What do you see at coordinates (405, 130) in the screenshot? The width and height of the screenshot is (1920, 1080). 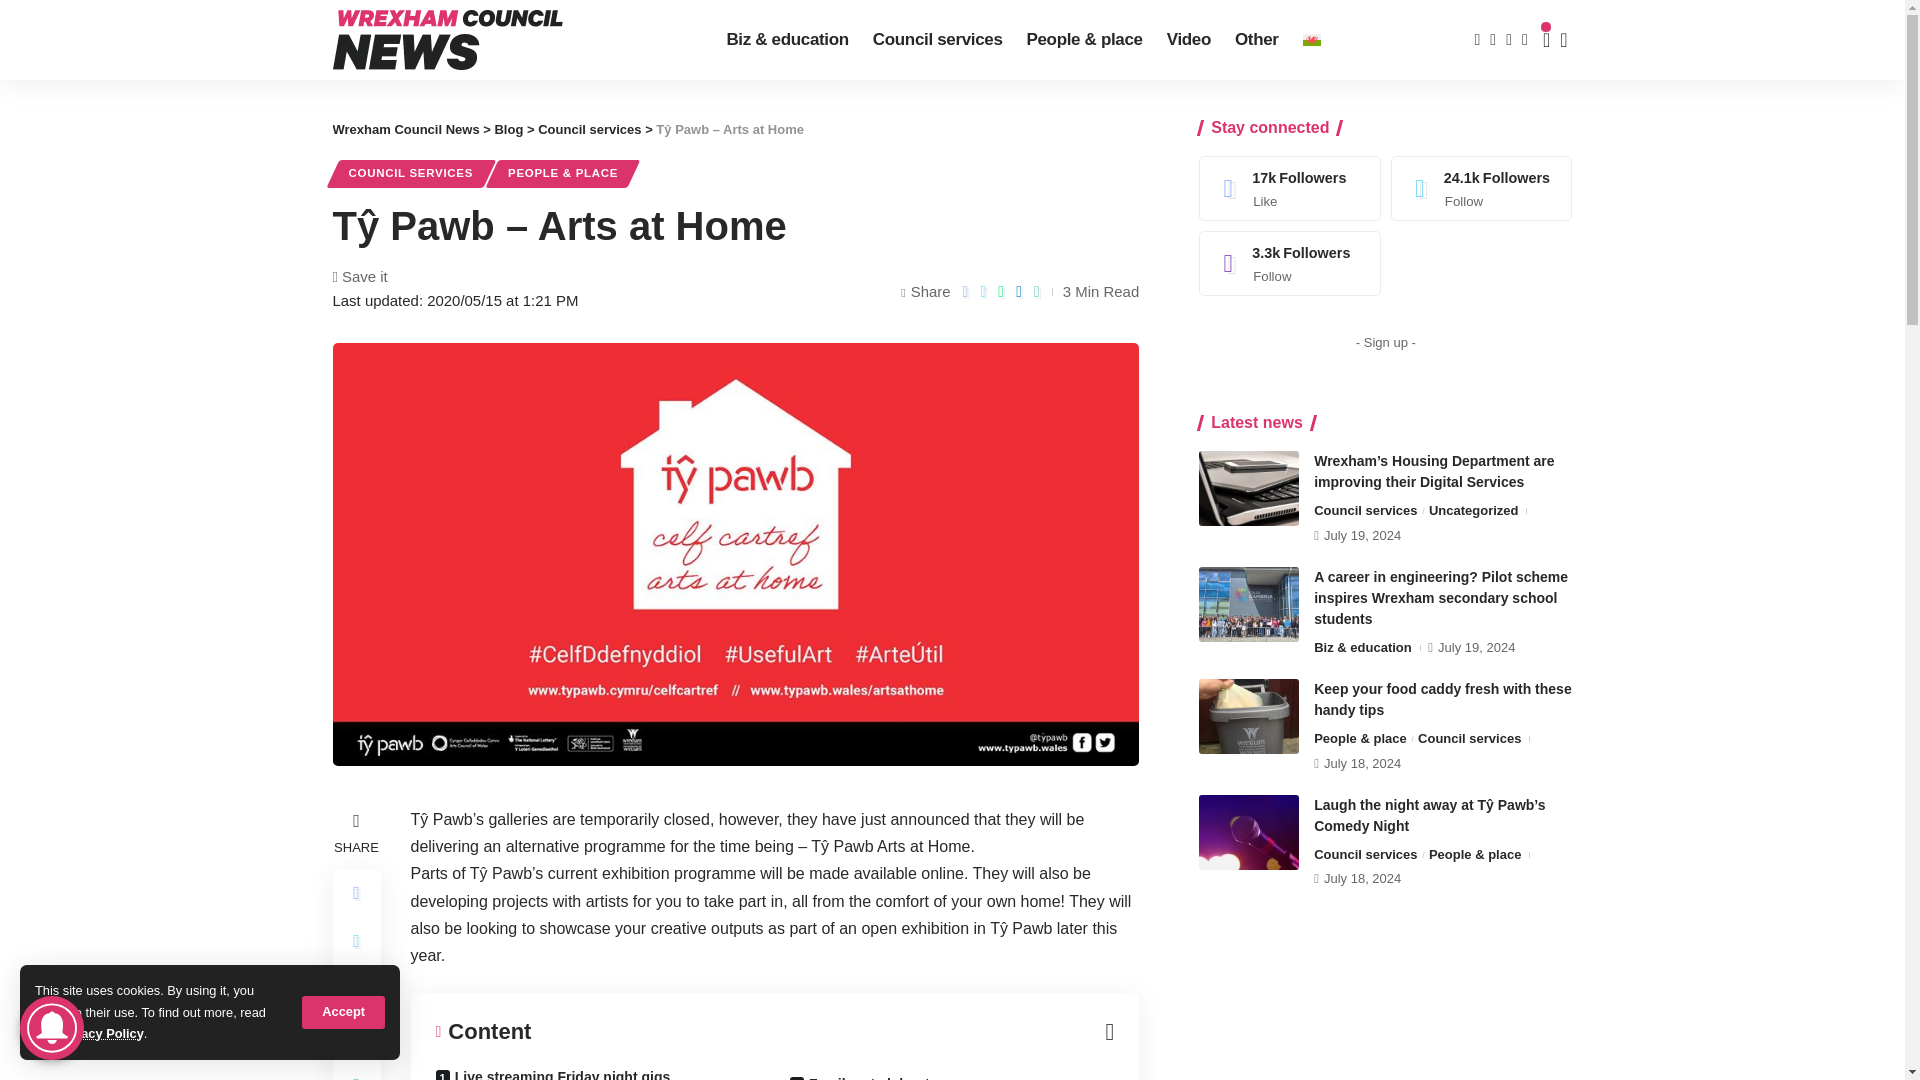 I see `Go to Wrexham Council News.` at bounding box center [405, 130].